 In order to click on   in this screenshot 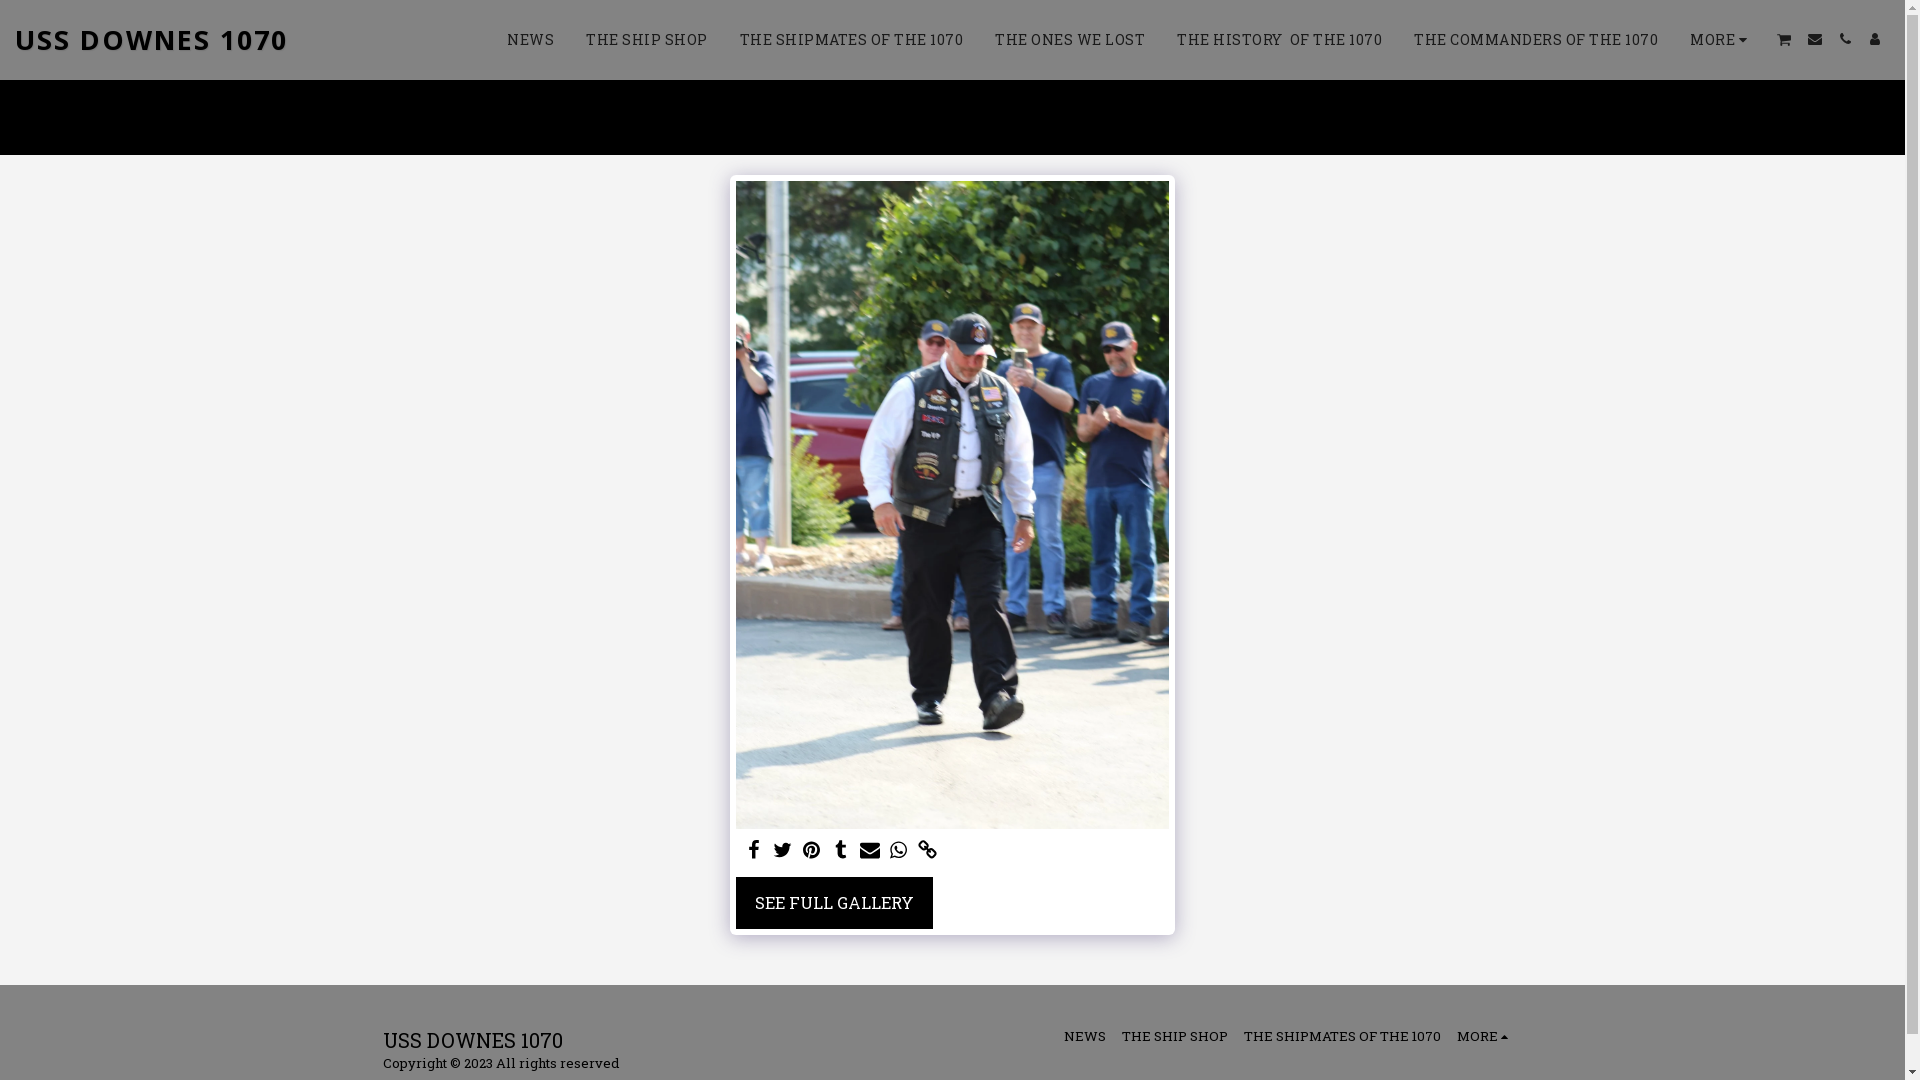, I will do `click(928, 851)`.